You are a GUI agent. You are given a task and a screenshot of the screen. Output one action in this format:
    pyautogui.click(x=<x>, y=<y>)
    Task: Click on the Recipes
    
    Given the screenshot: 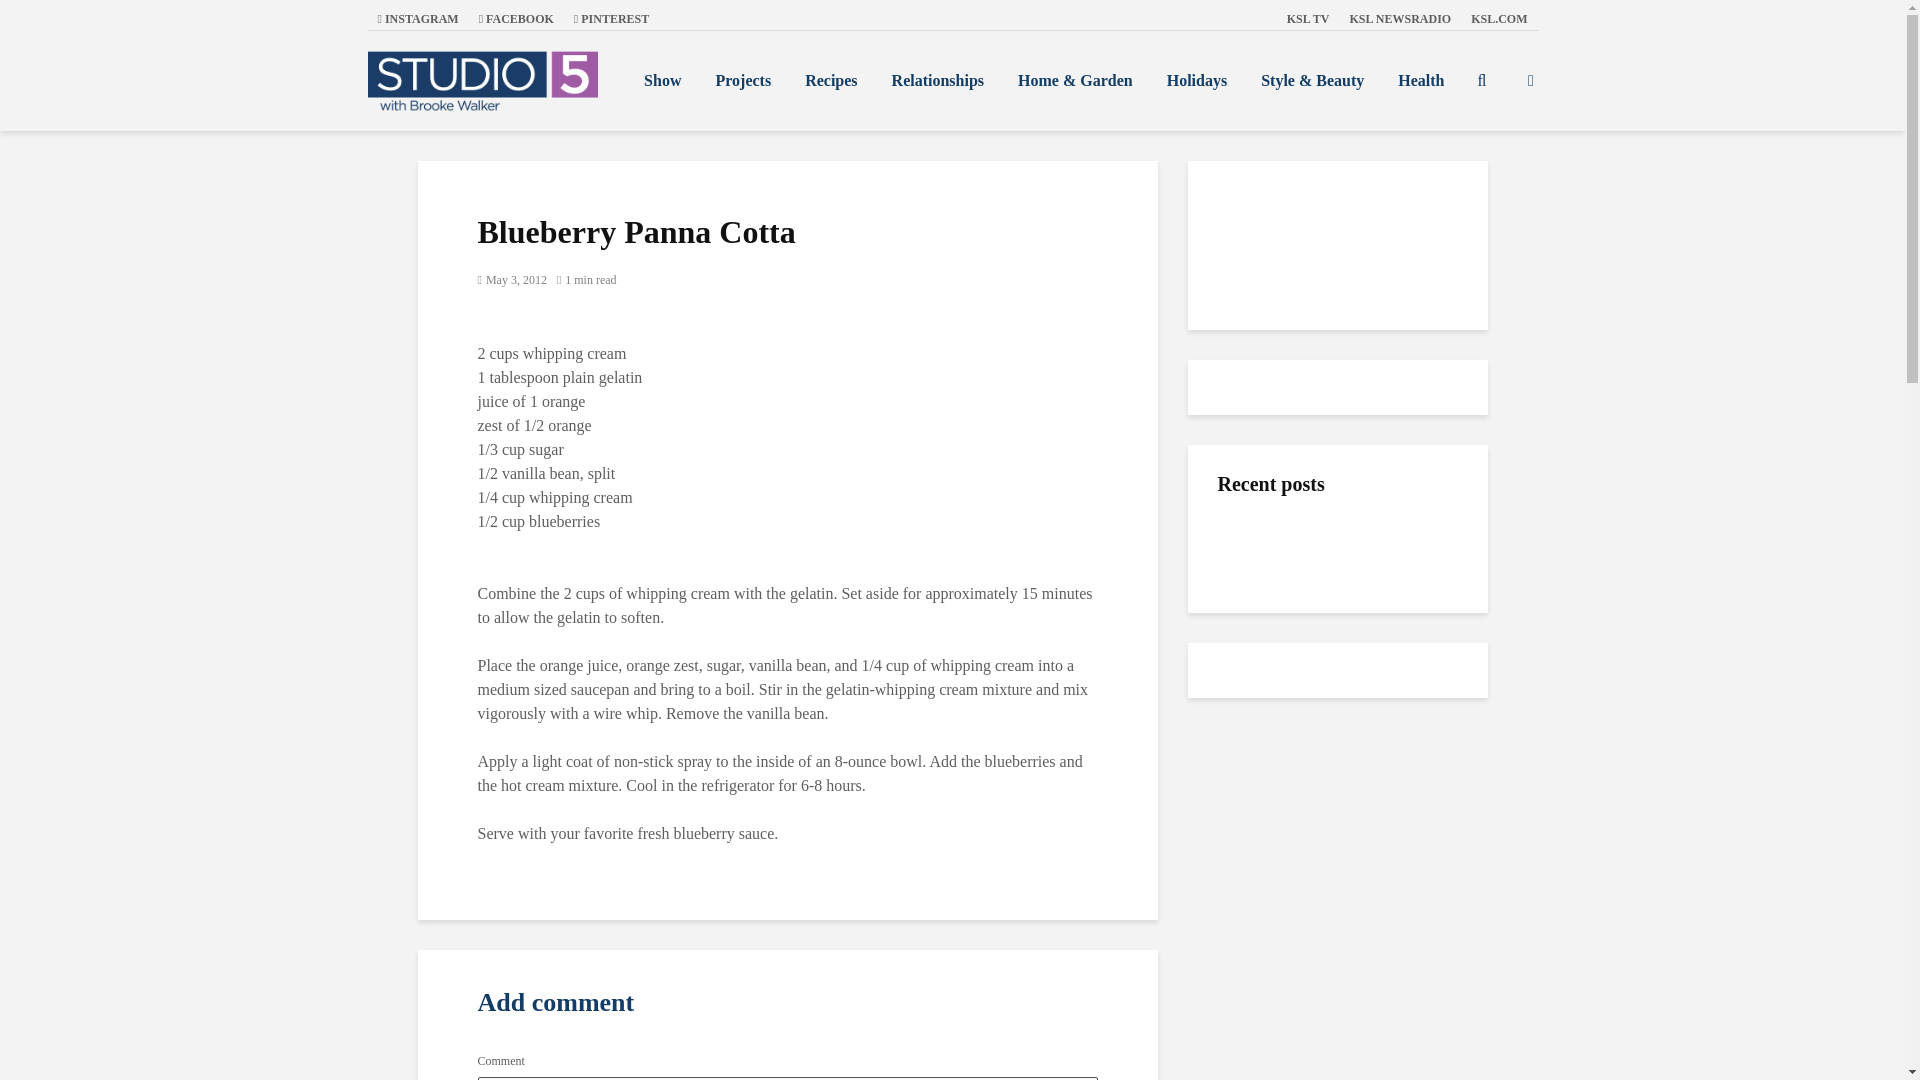 What is the action you would take?
    pyautogui.click(x=830, y=80)
    